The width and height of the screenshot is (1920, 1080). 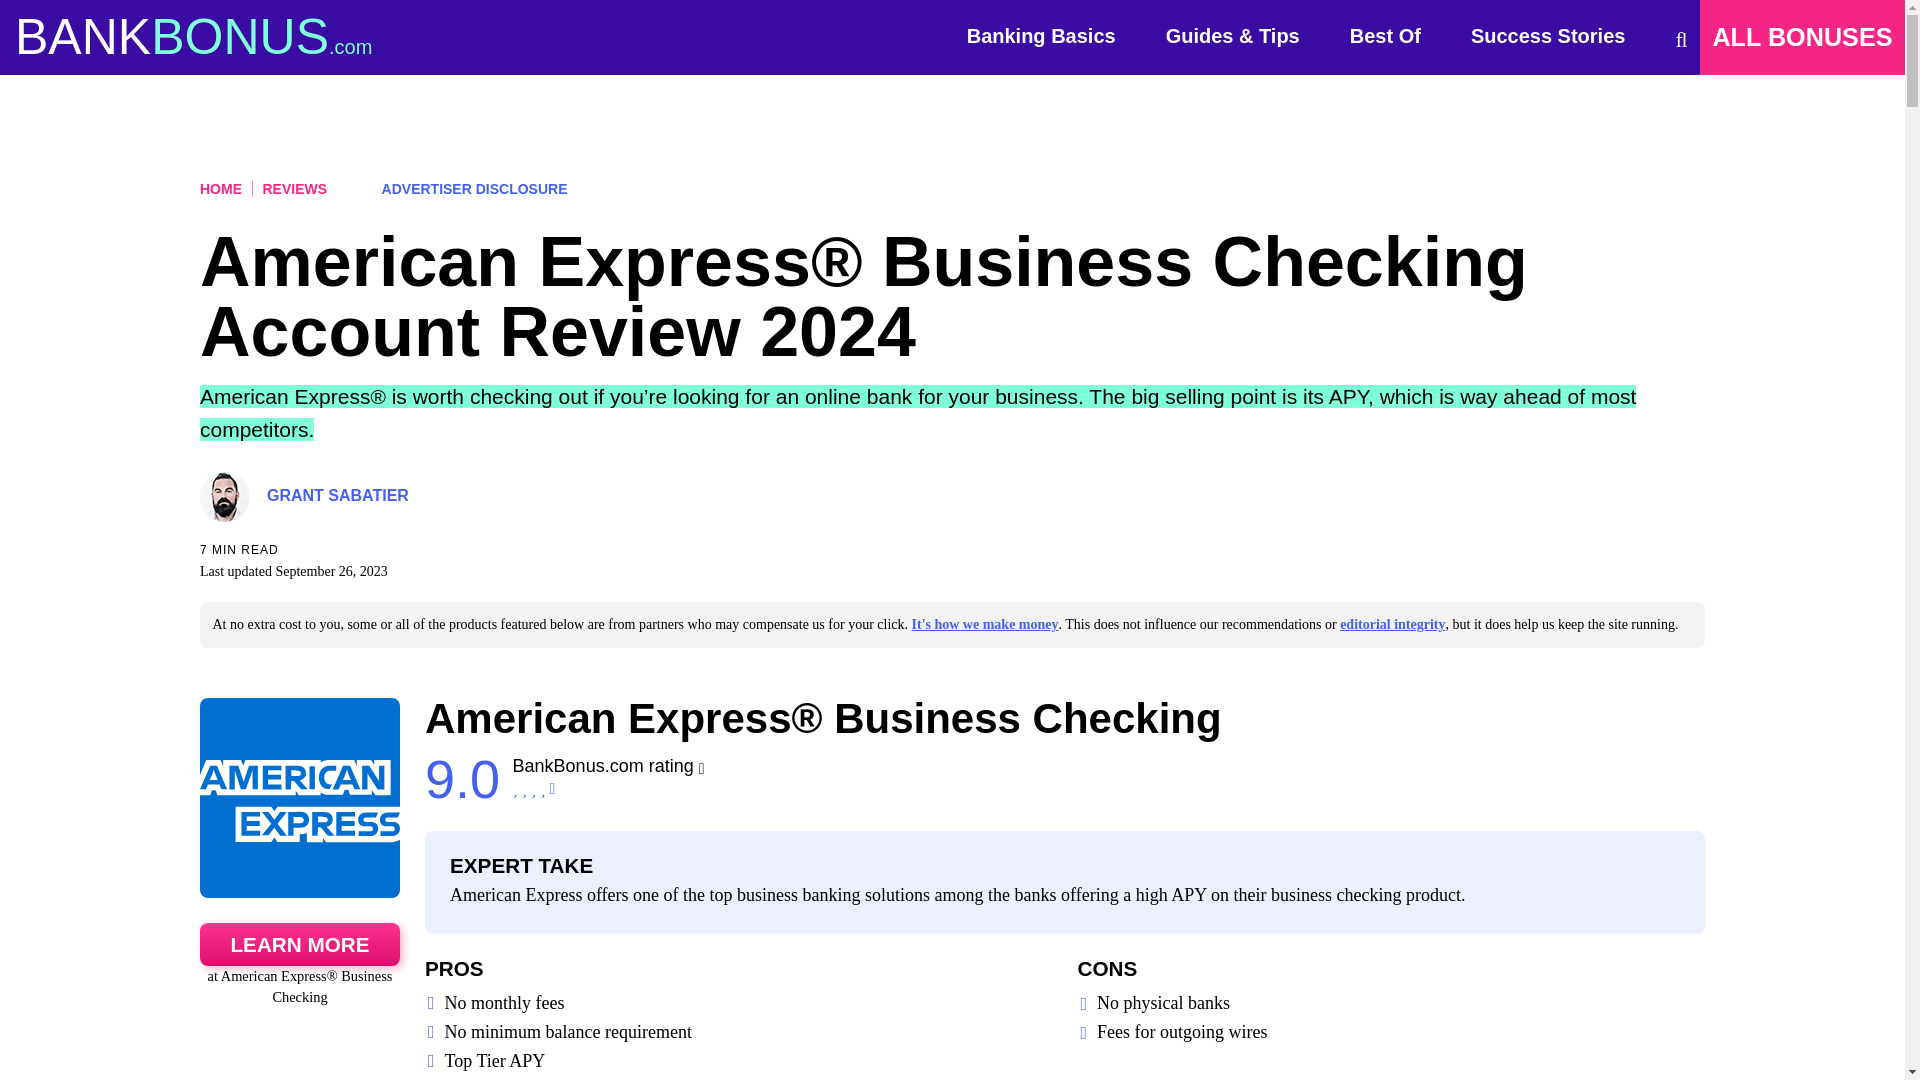 I want to click on LEARN MORE, so click(x=299, y=944).